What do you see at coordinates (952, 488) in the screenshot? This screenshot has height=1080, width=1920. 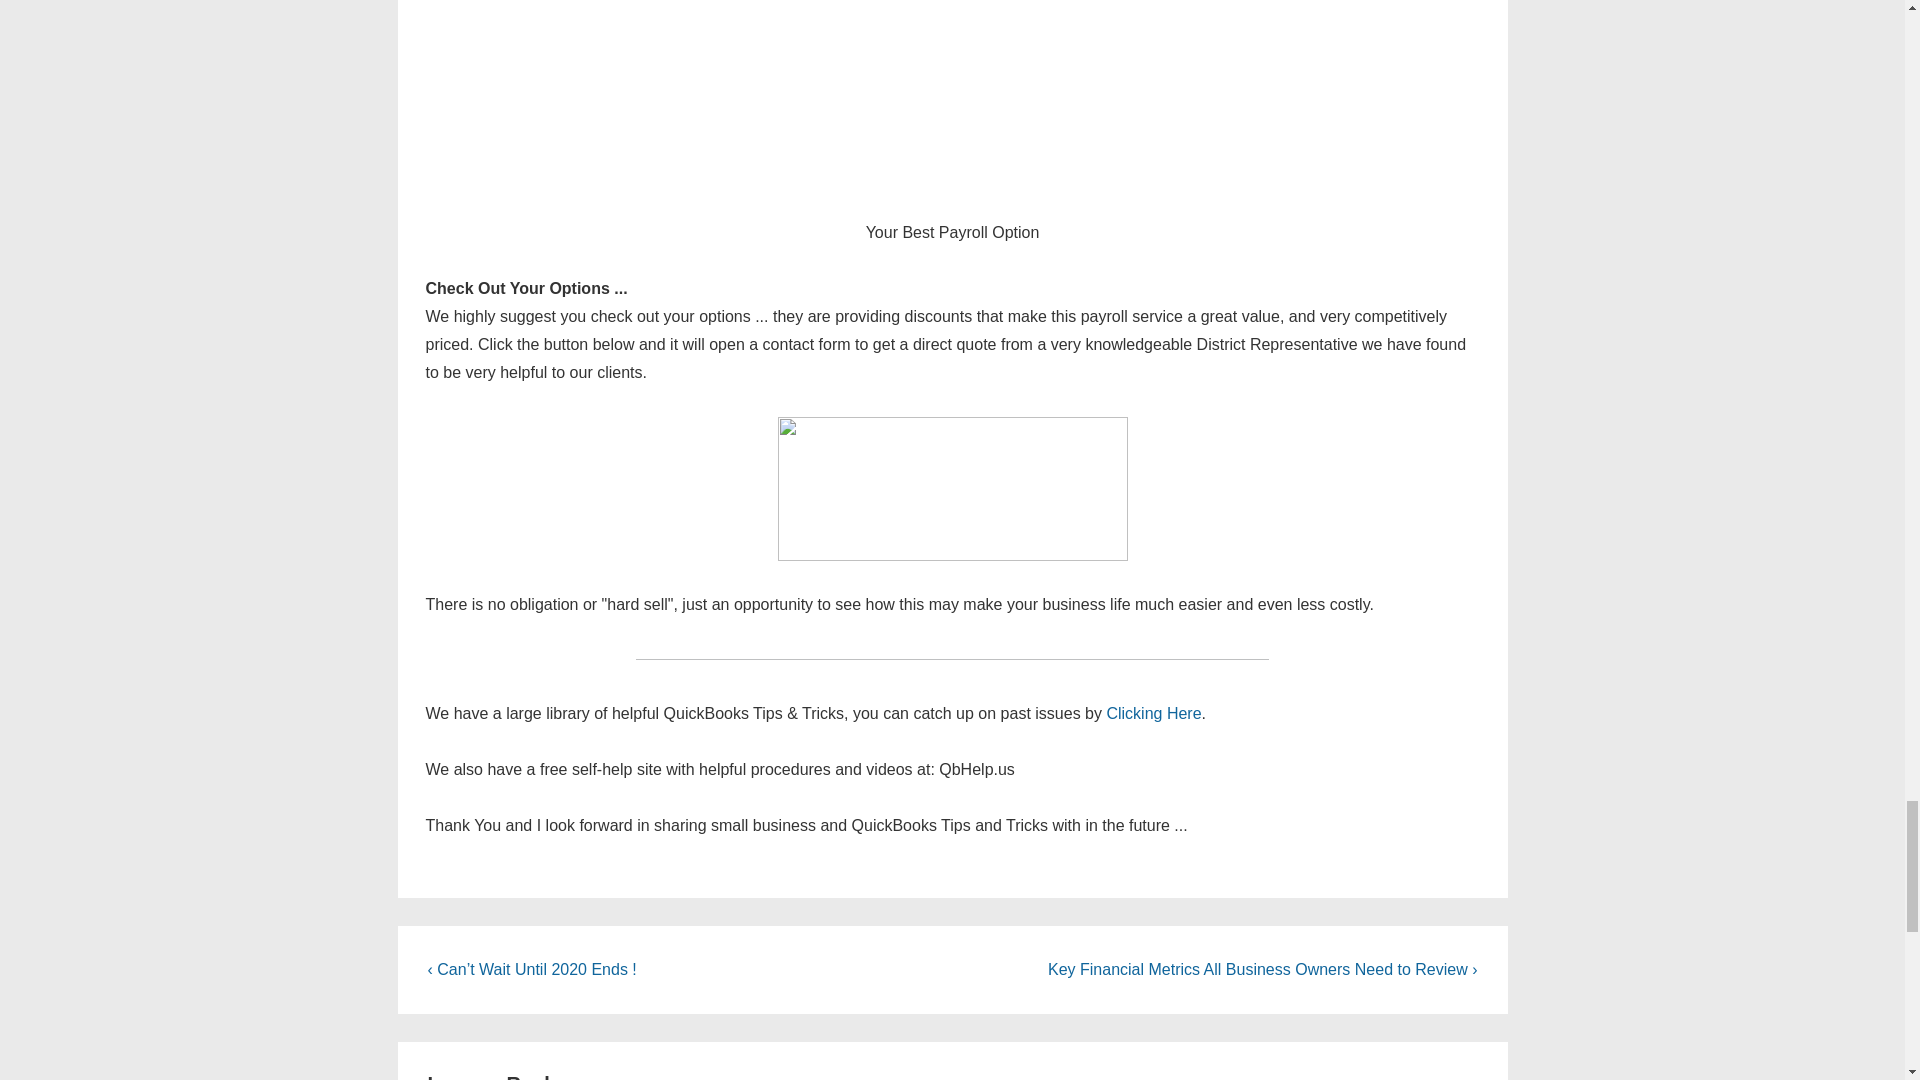 I see `get-a-quote` at bounding box center [952, 488].